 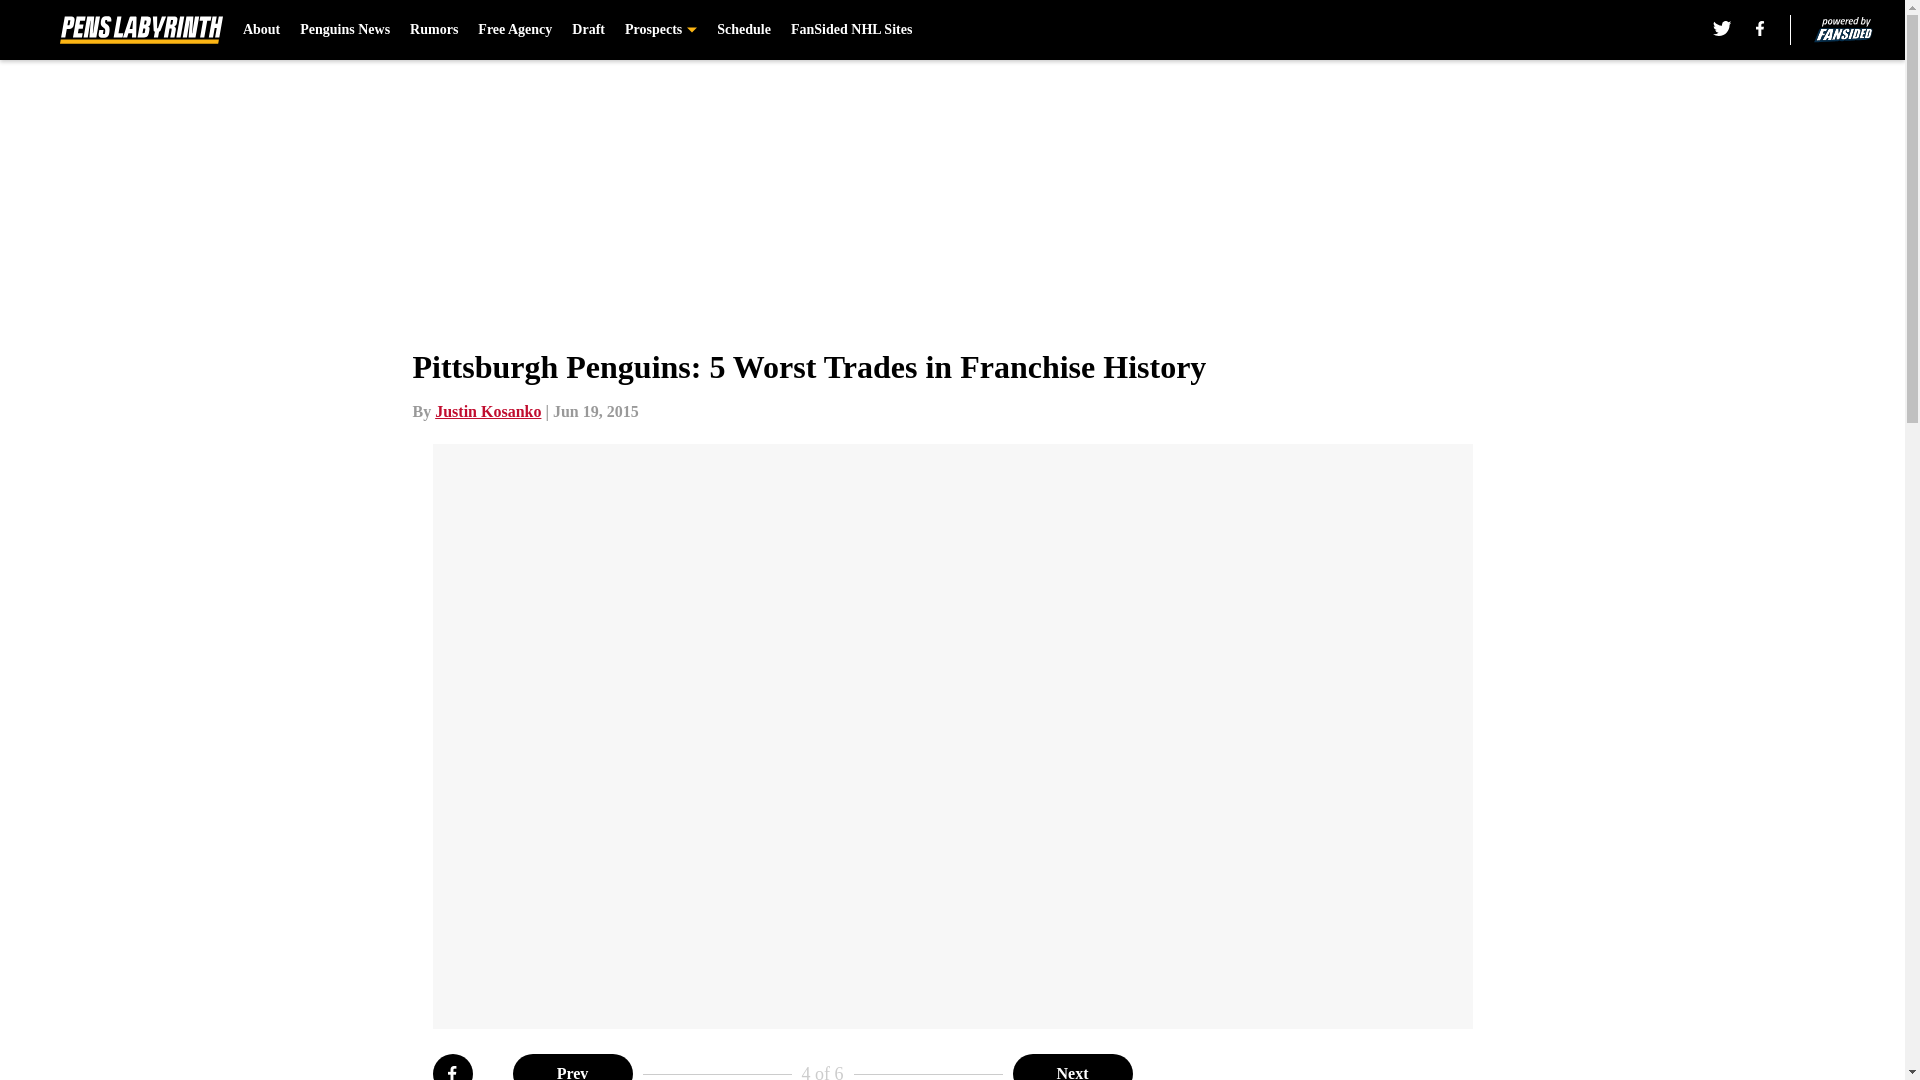 I want to click on Rumors, so click(x=434, y=30).